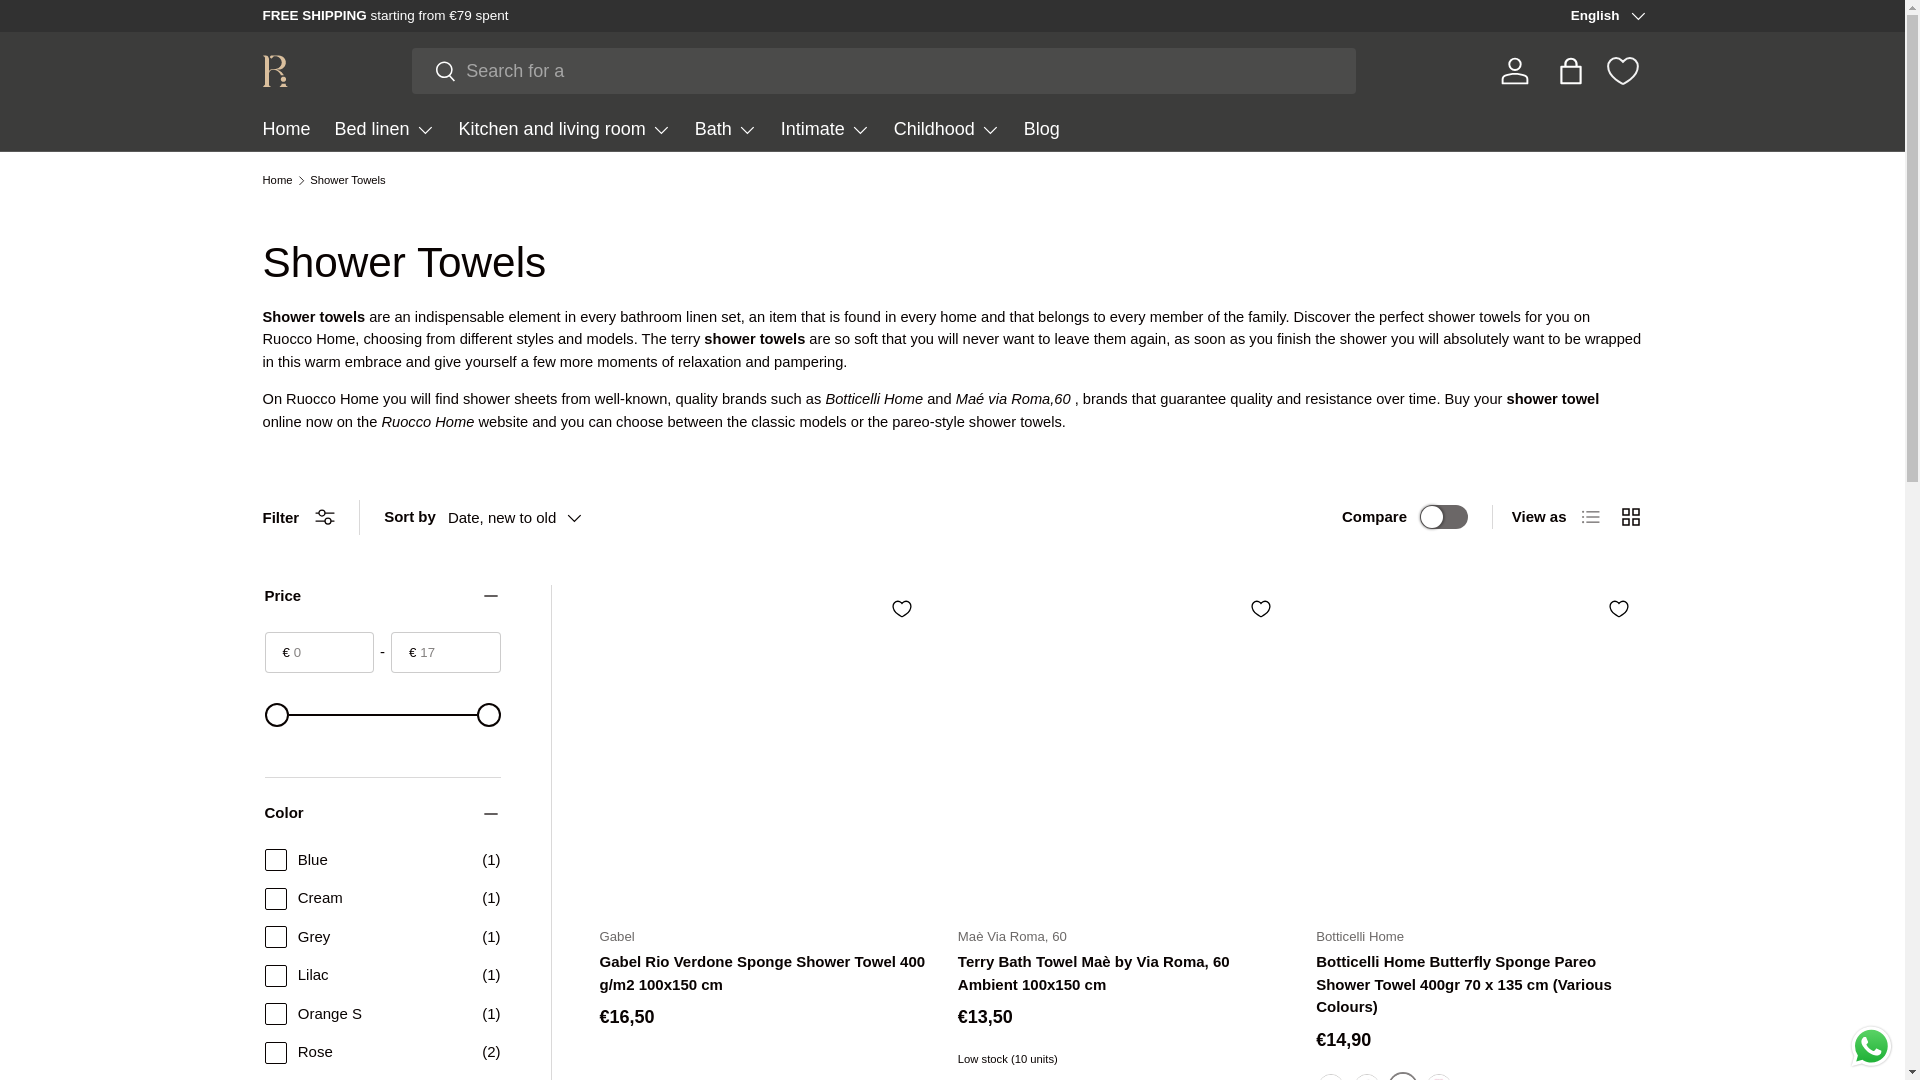  Describe the element at coordinates (726, 130) in the screenshot. I see `Bath` at that location.